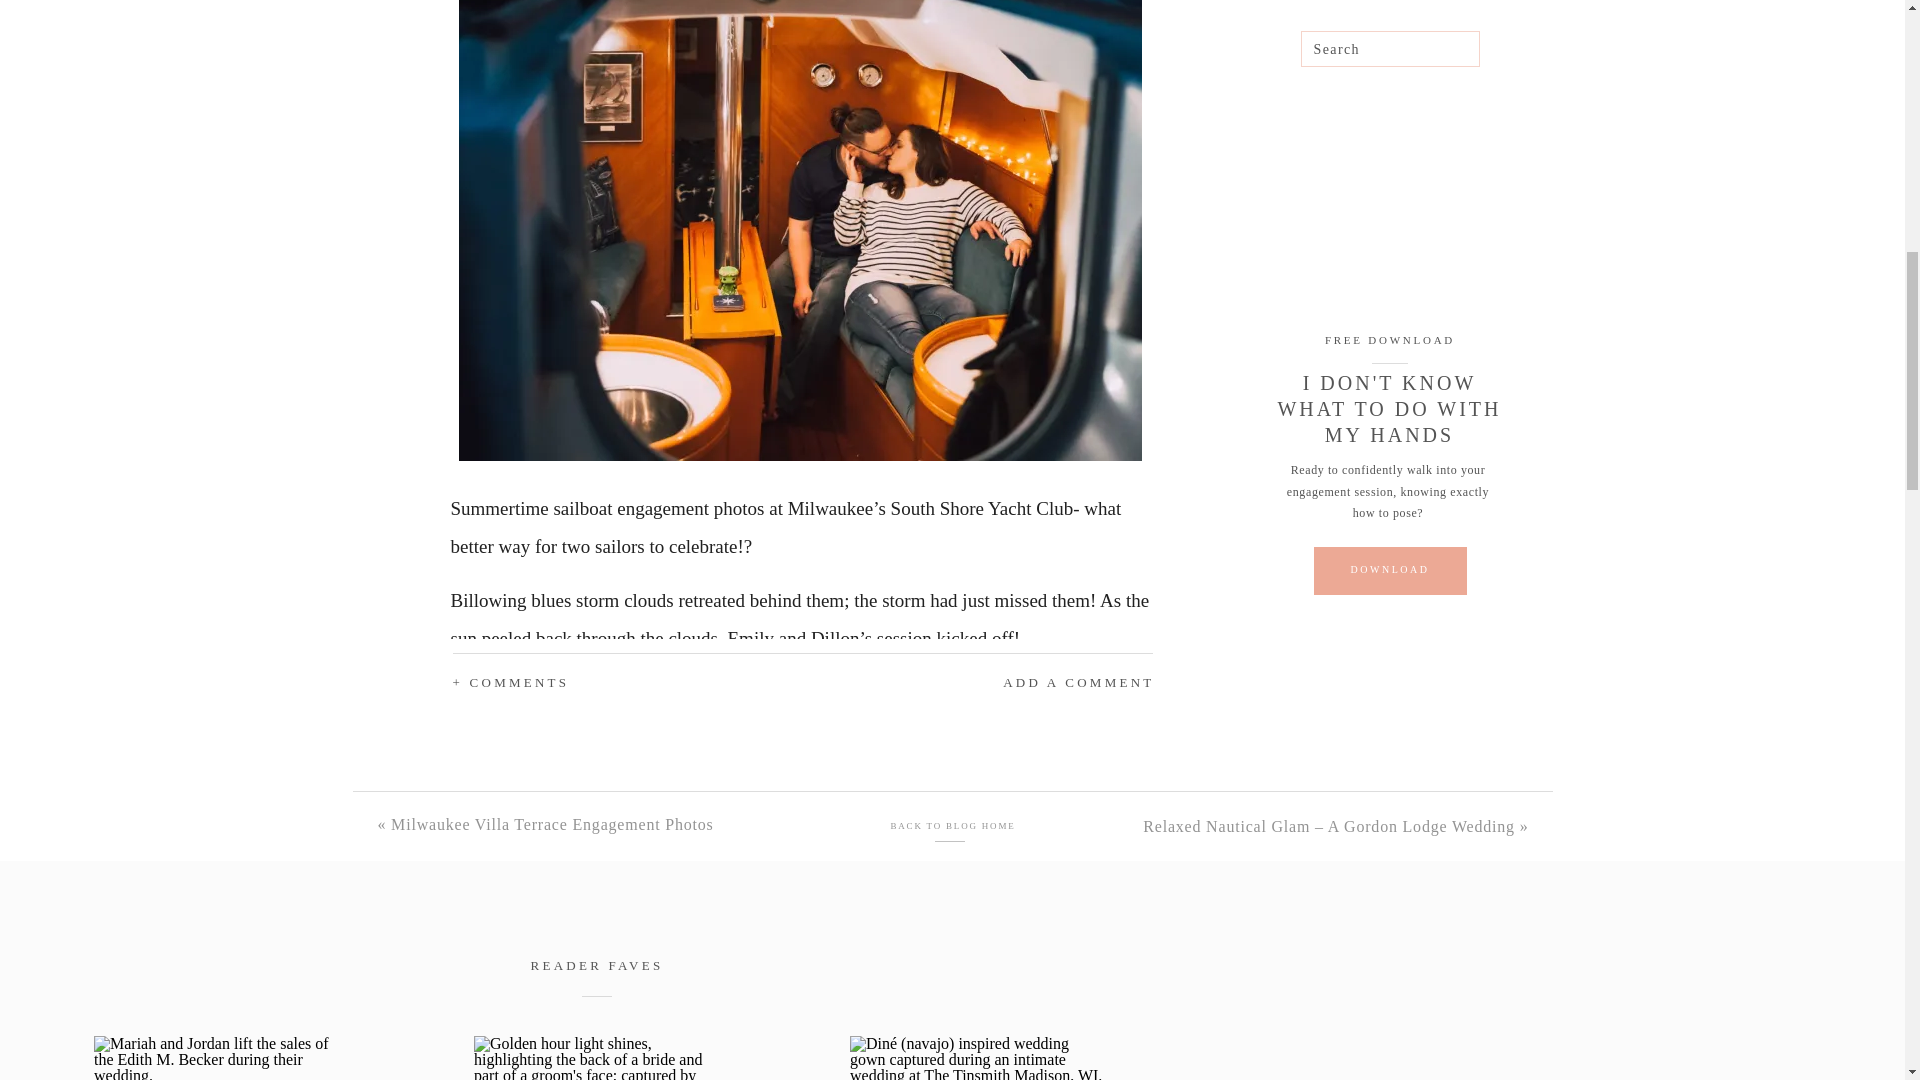  Describe the element at coordinates (1388, 569) in the screenshot. I see `DOWNLOAD` at that location.